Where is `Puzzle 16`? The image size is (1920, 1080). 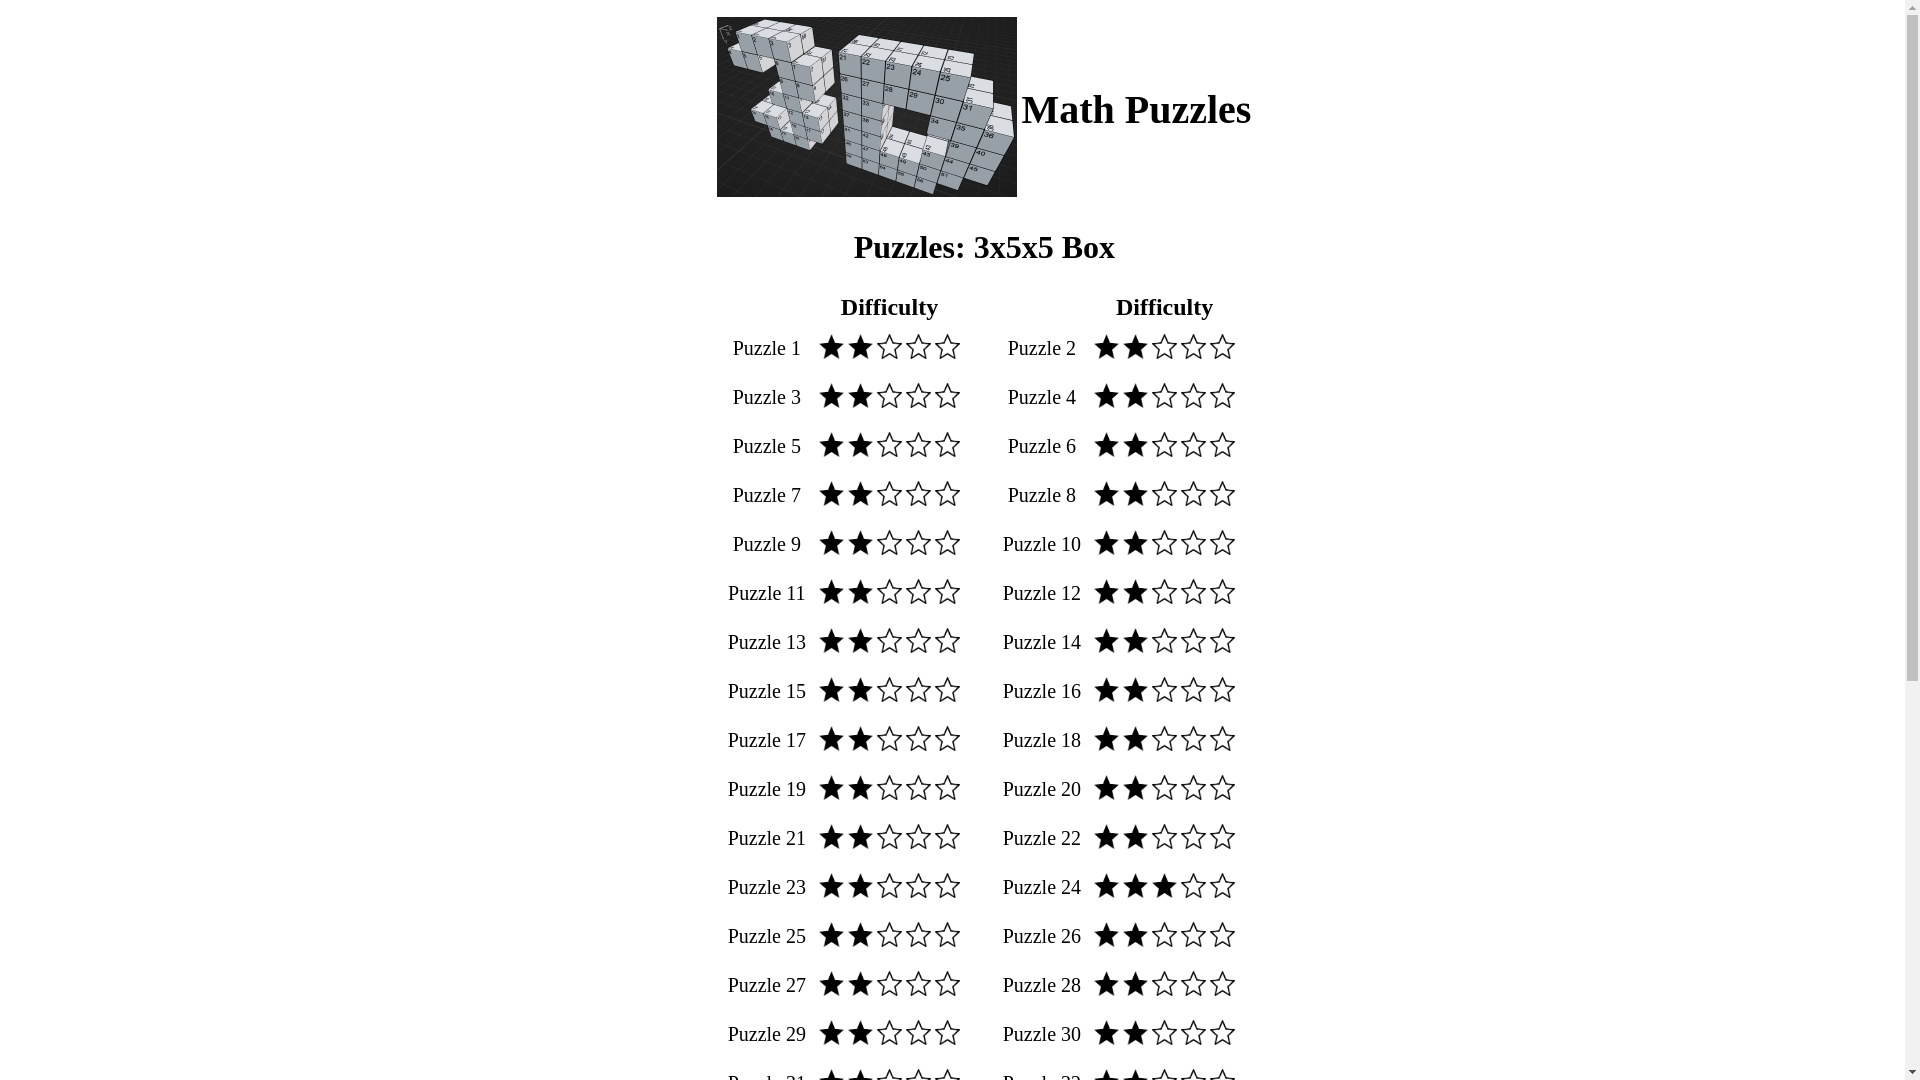 Puzzle 16 is located at coordinates (1042, 691).